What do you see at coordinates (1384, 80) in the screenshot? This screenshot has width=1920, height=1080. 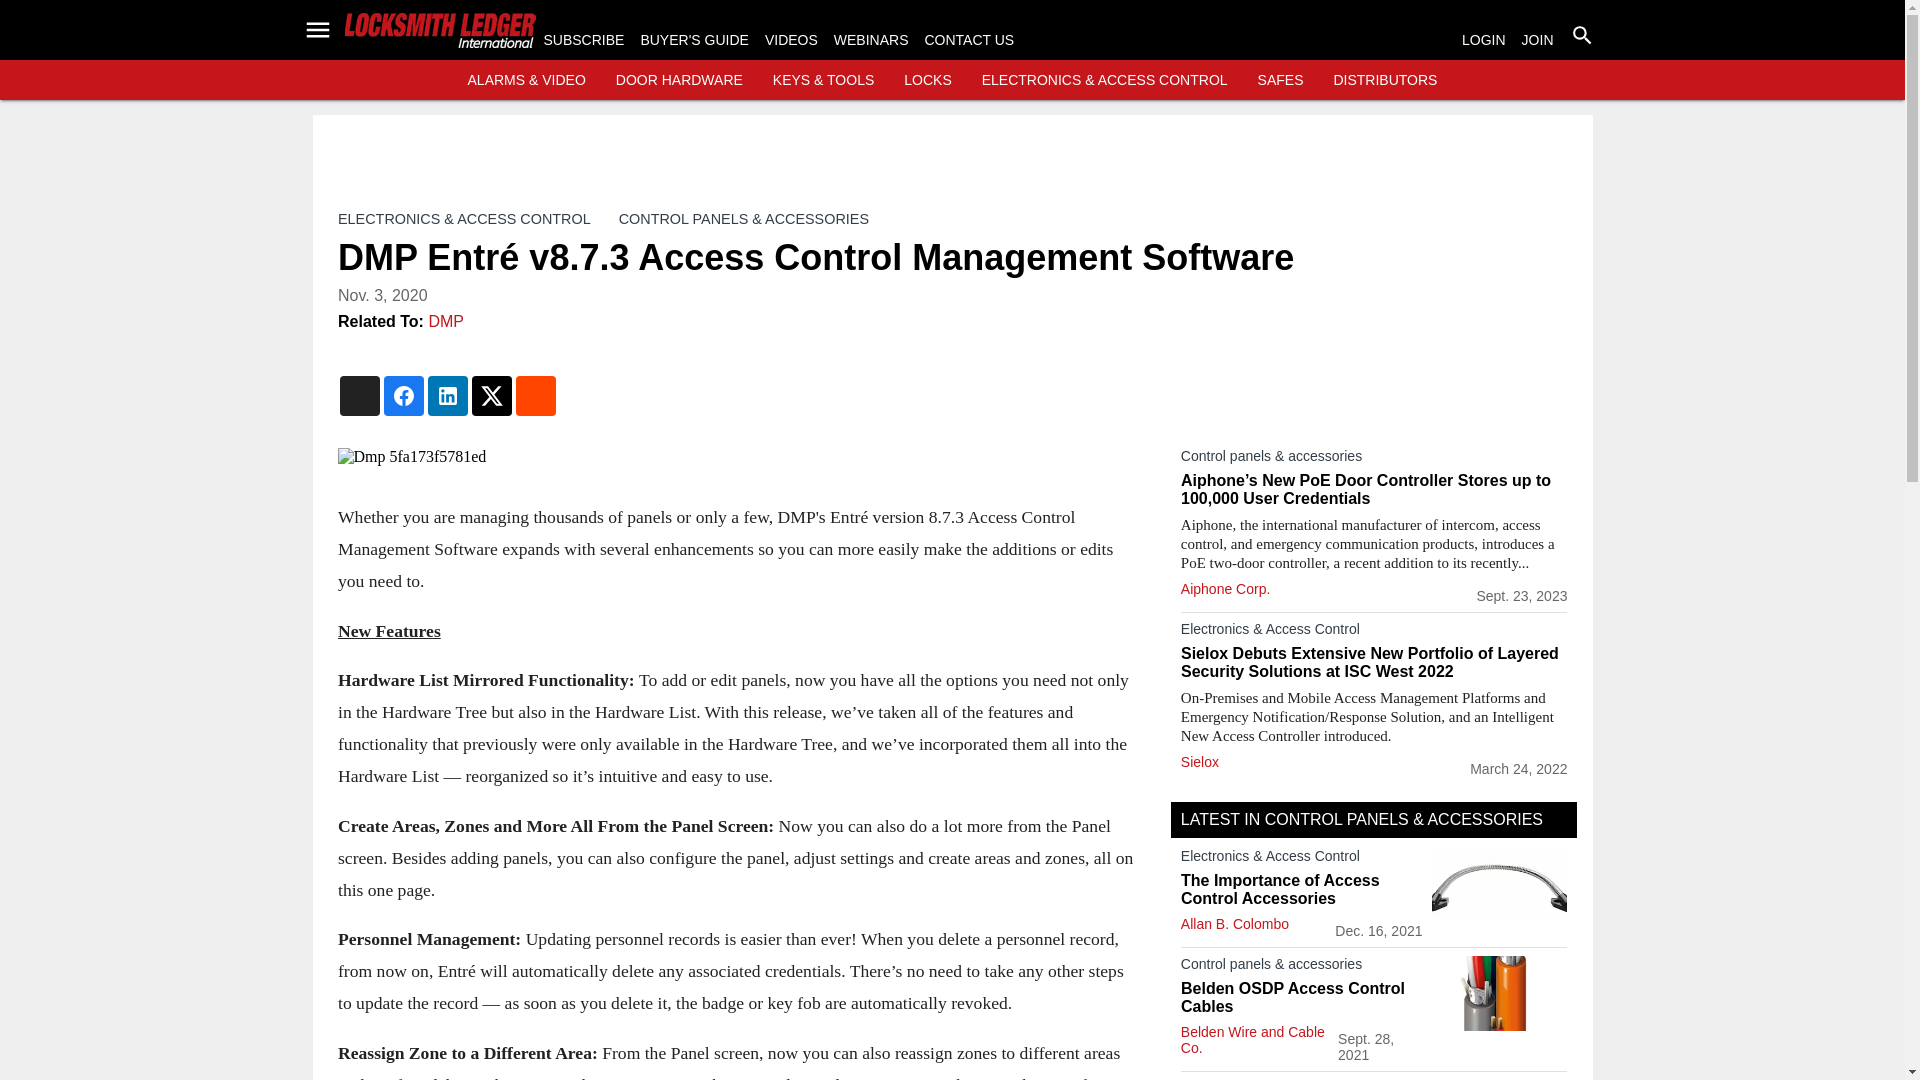 I see `DISTRIBUTORS` at bounding box center [1384, 80].